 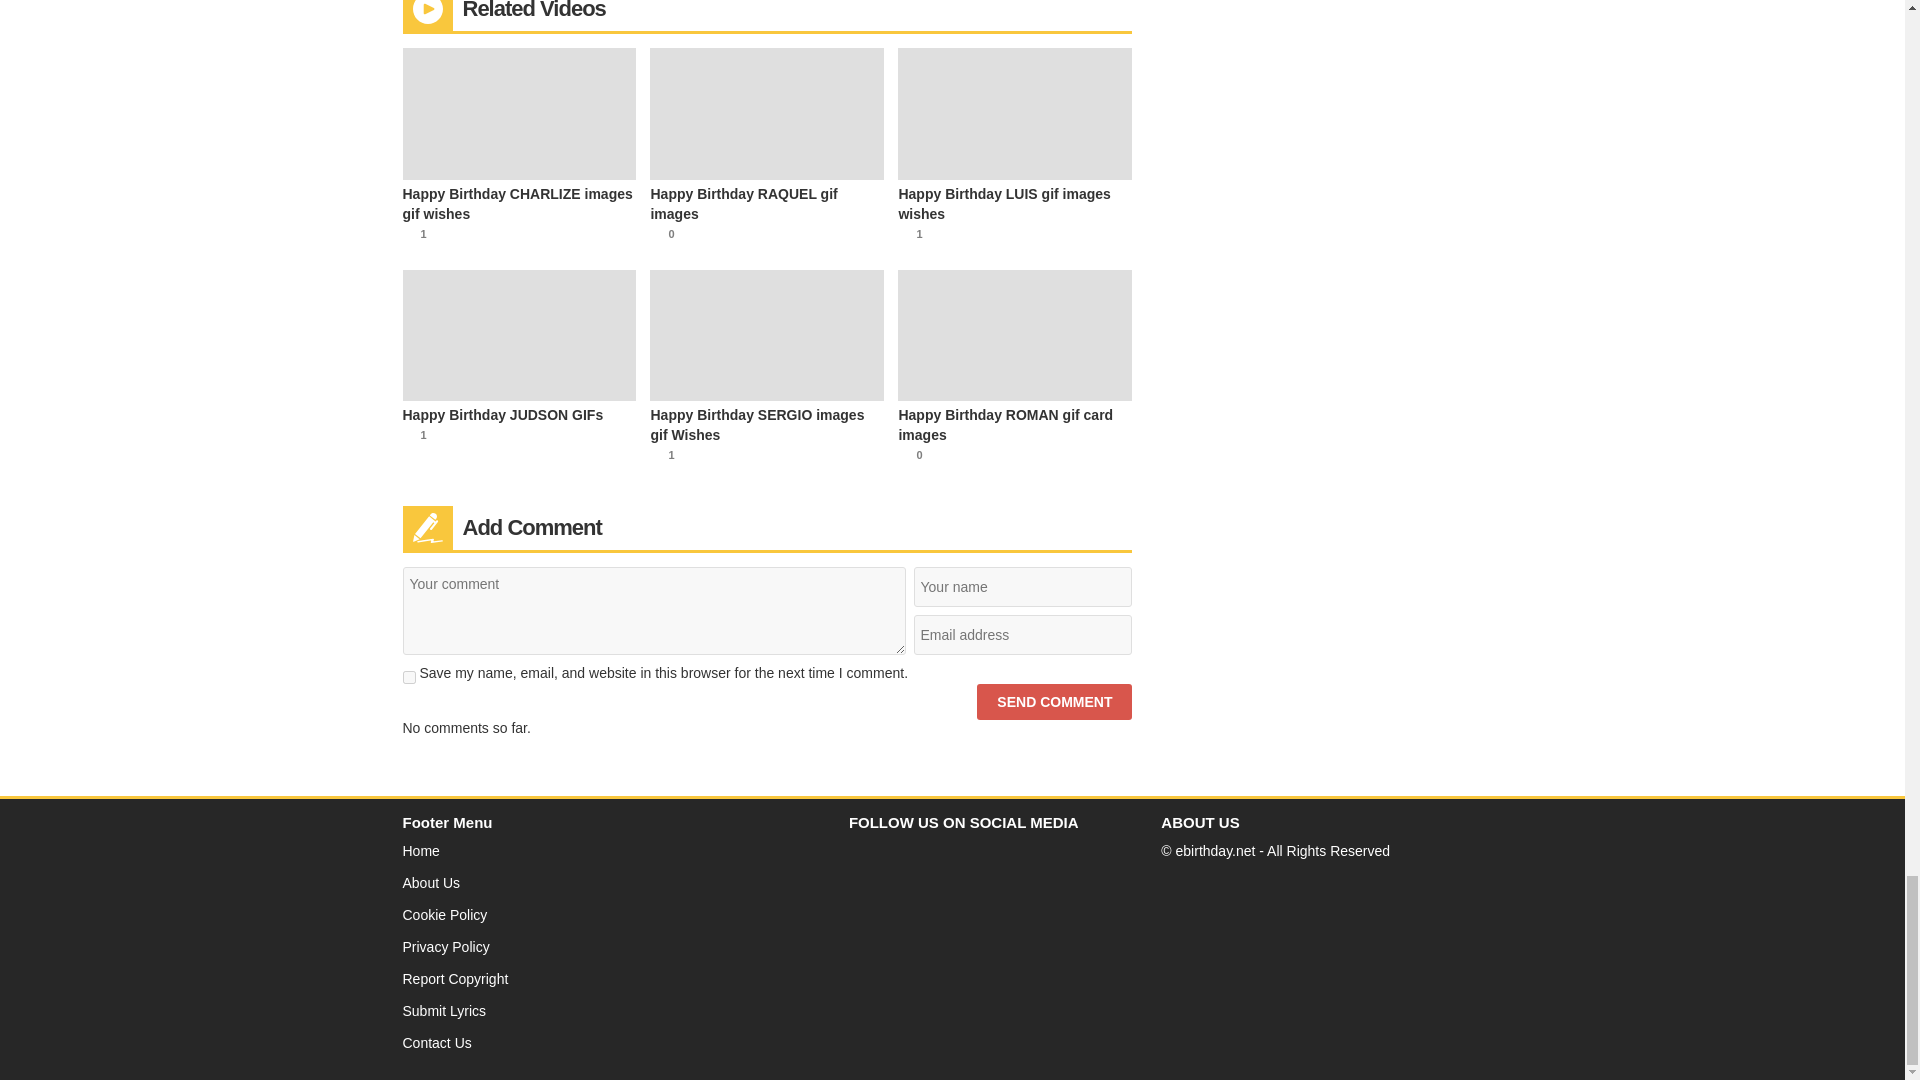 What do you see at coordinates (864, 856) in the screenshot?
I see `Follow us on Facebook` at bounding box center [864, 856].